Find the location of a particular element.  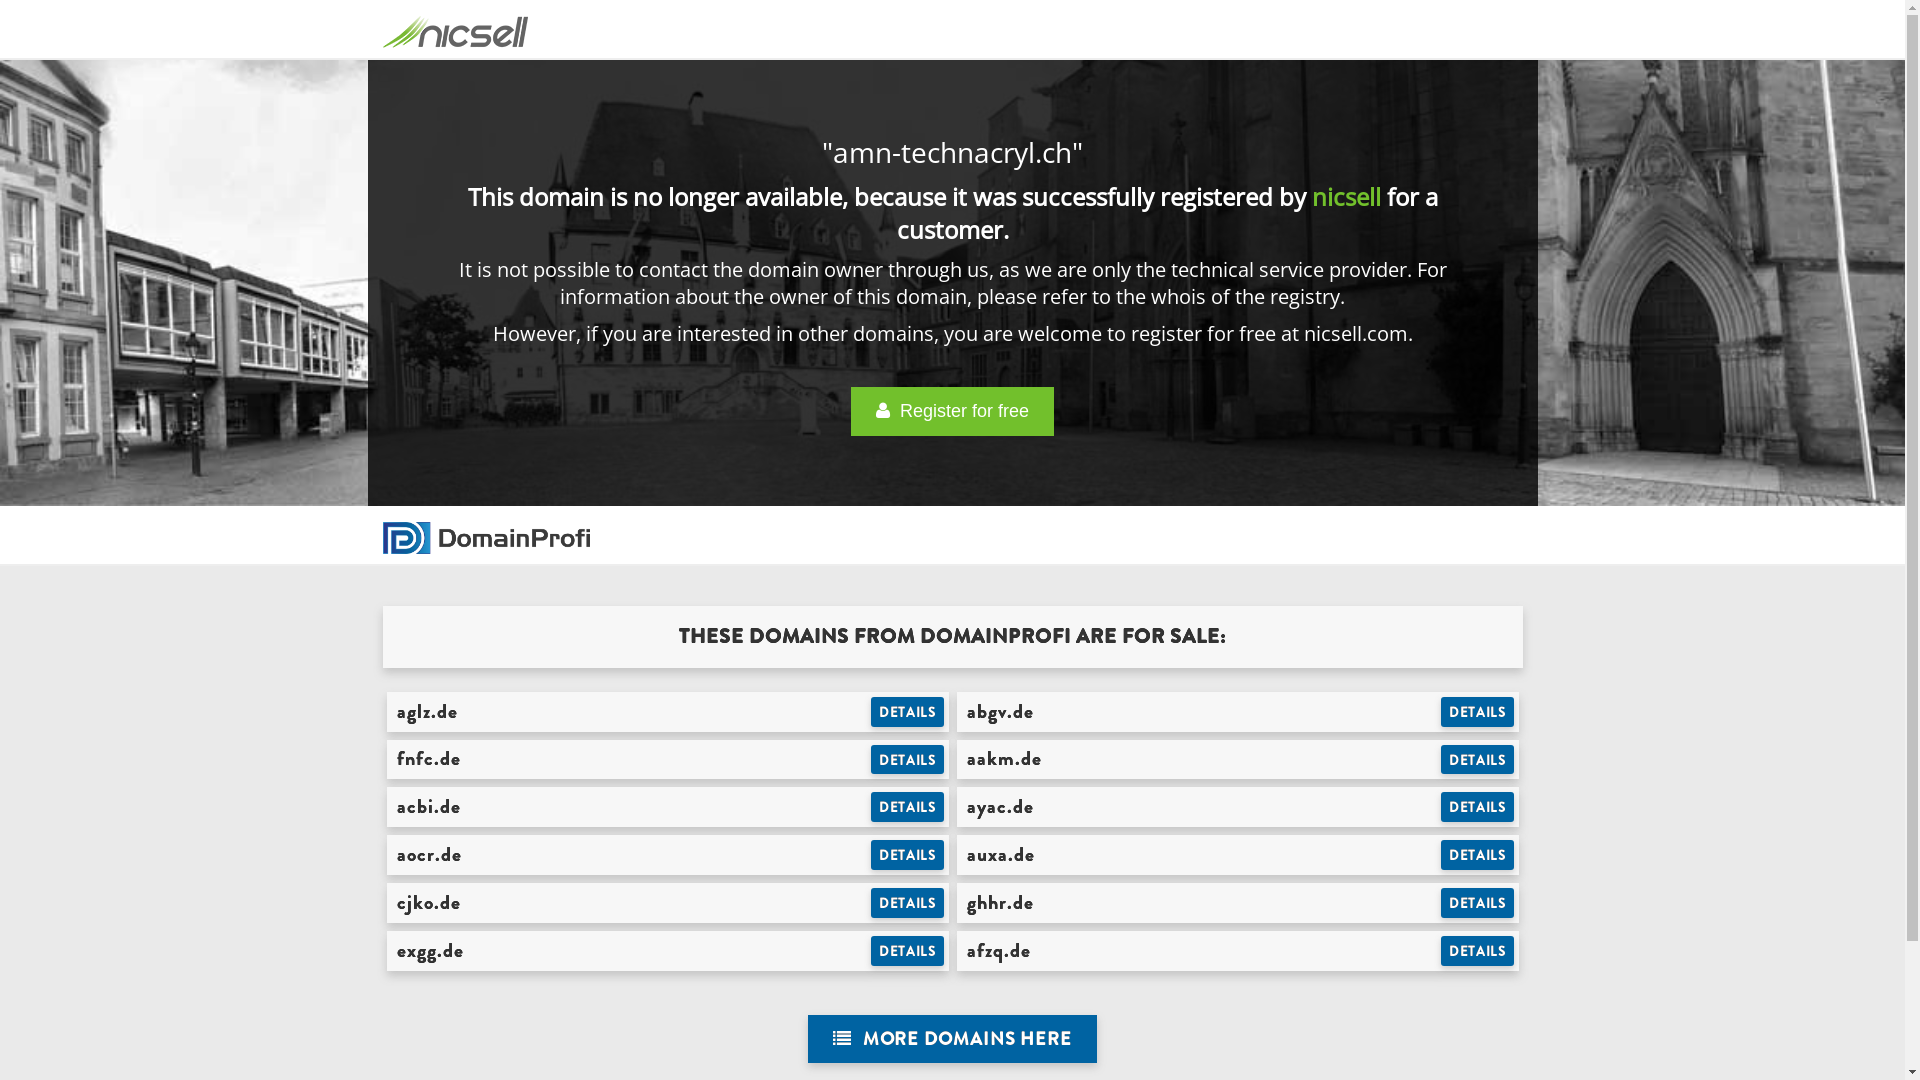

DETAILS is located at coordinates (1478, 807).